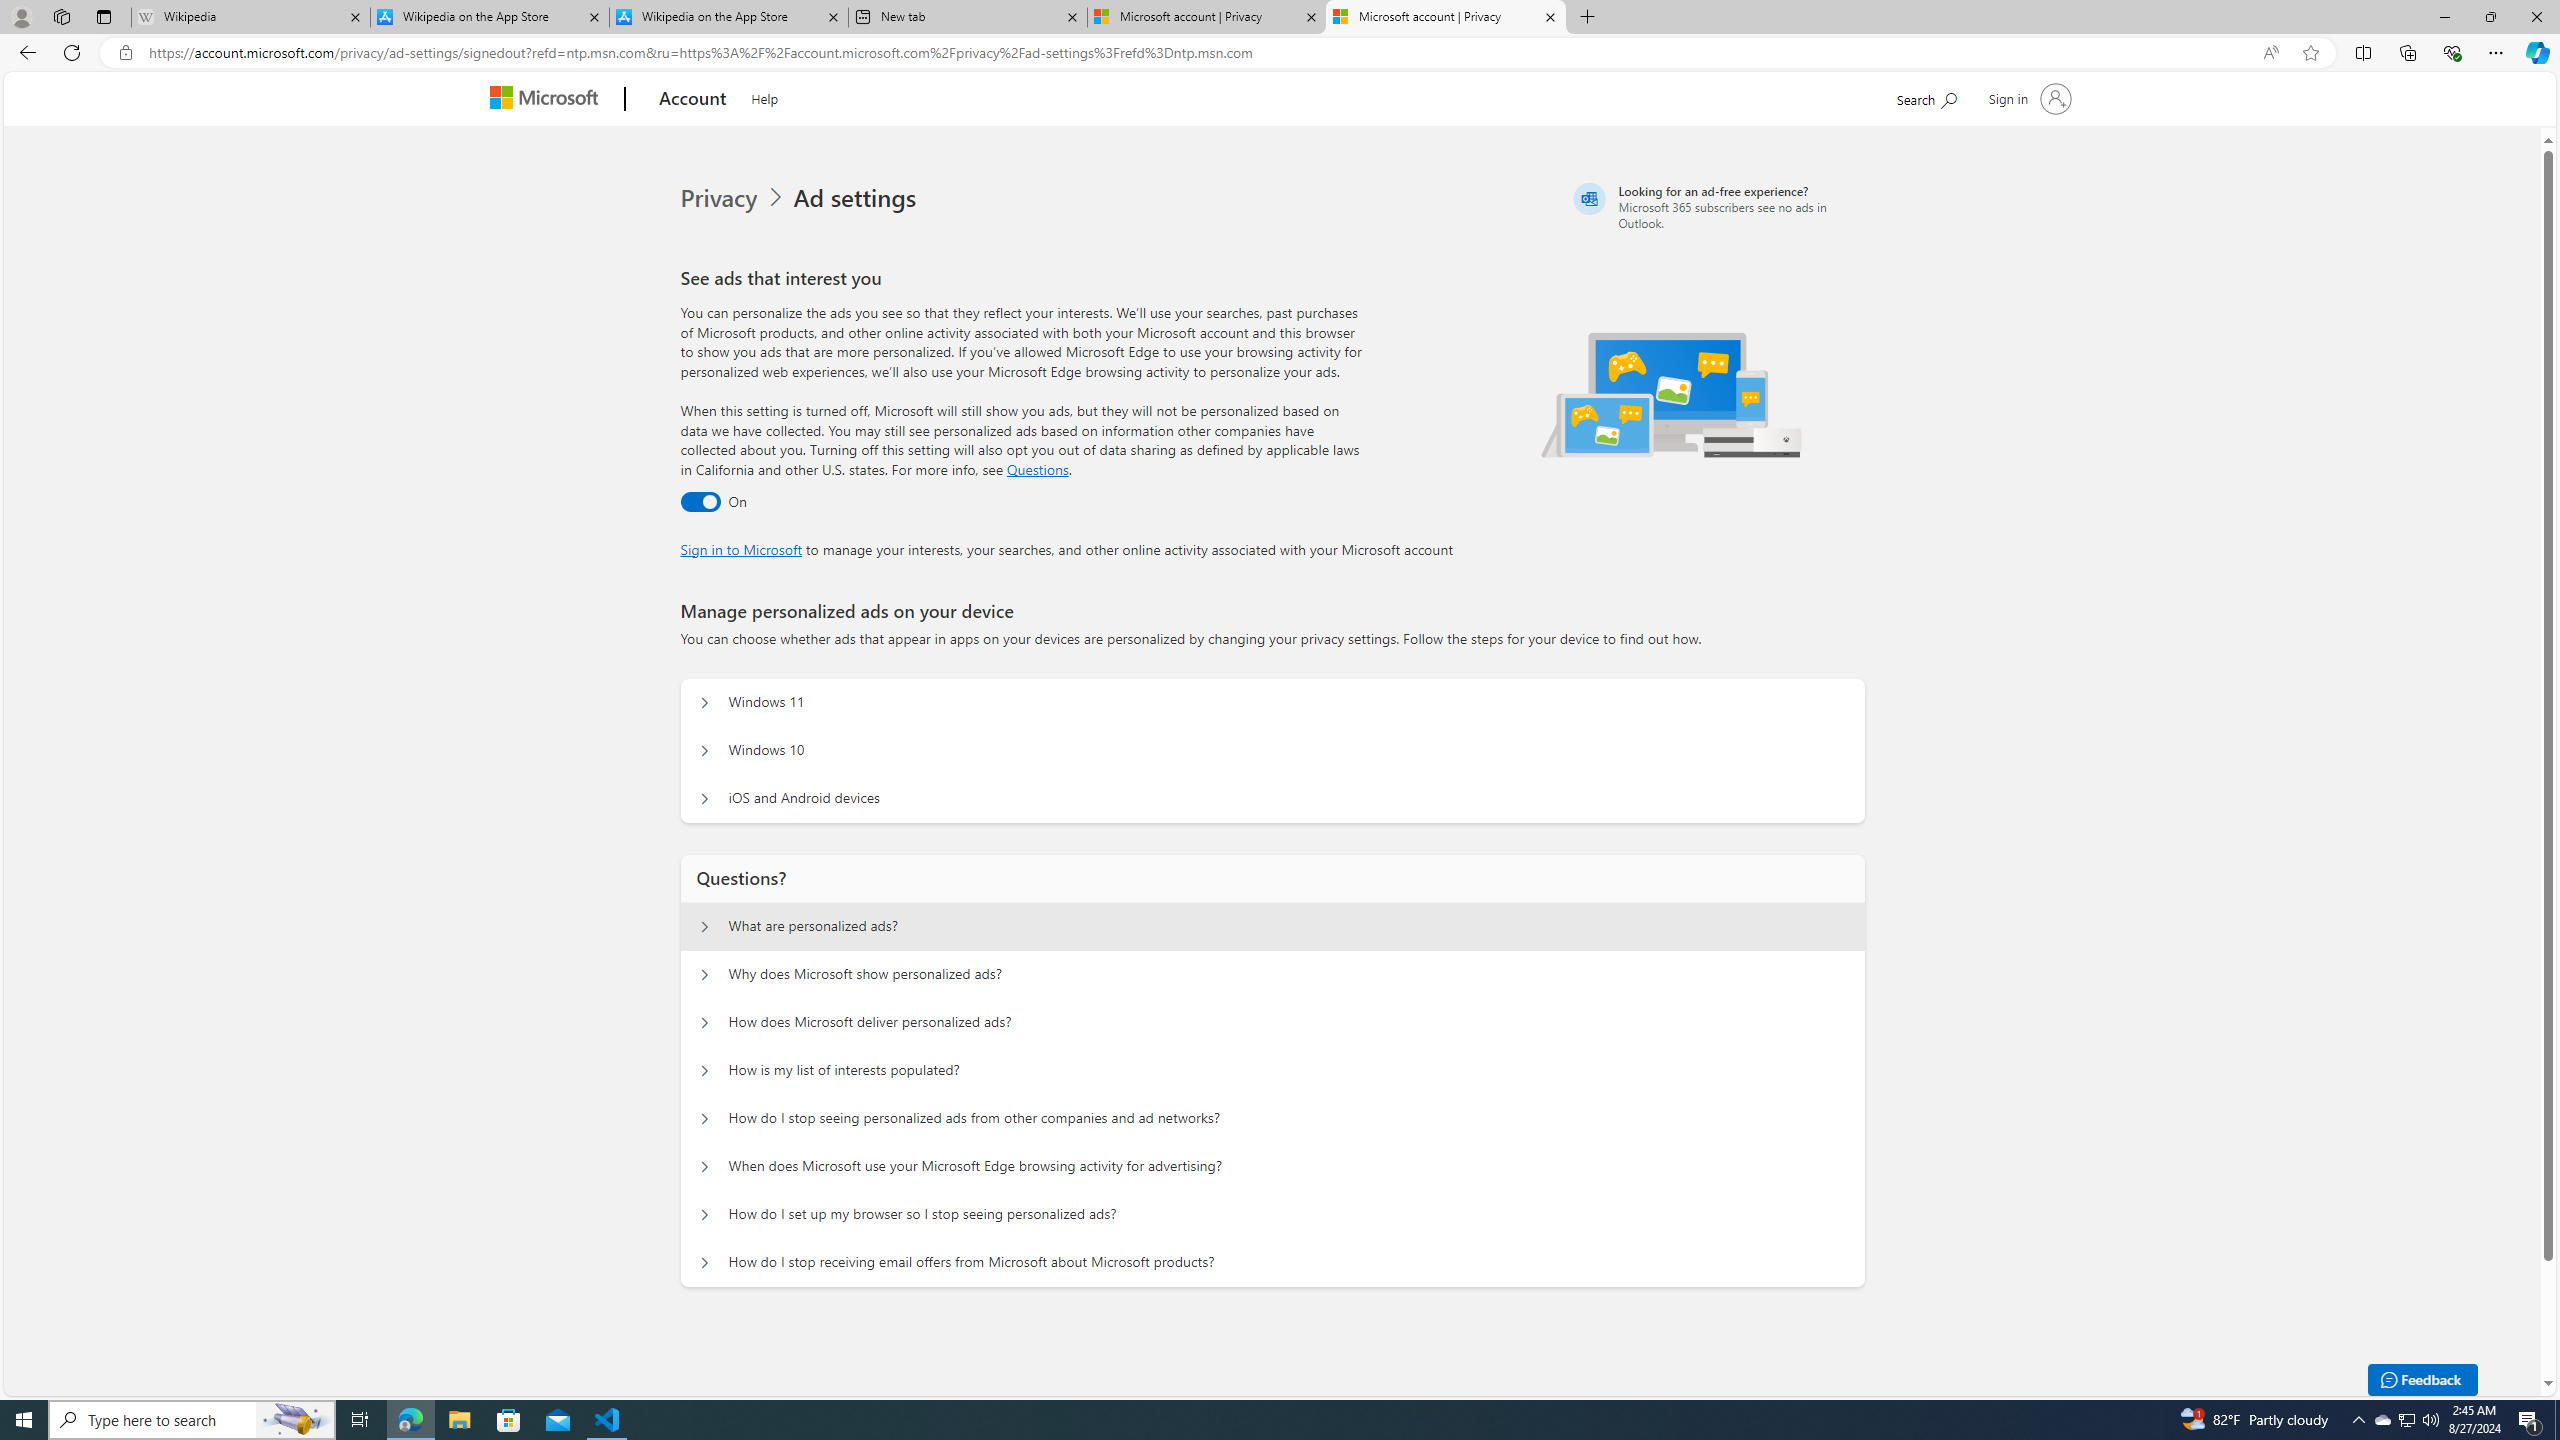 The image size is (2560, 1440). Describe the element at coordinates (1926, 96) in the screenshot. I see `Search Microsoft.com` at that location.